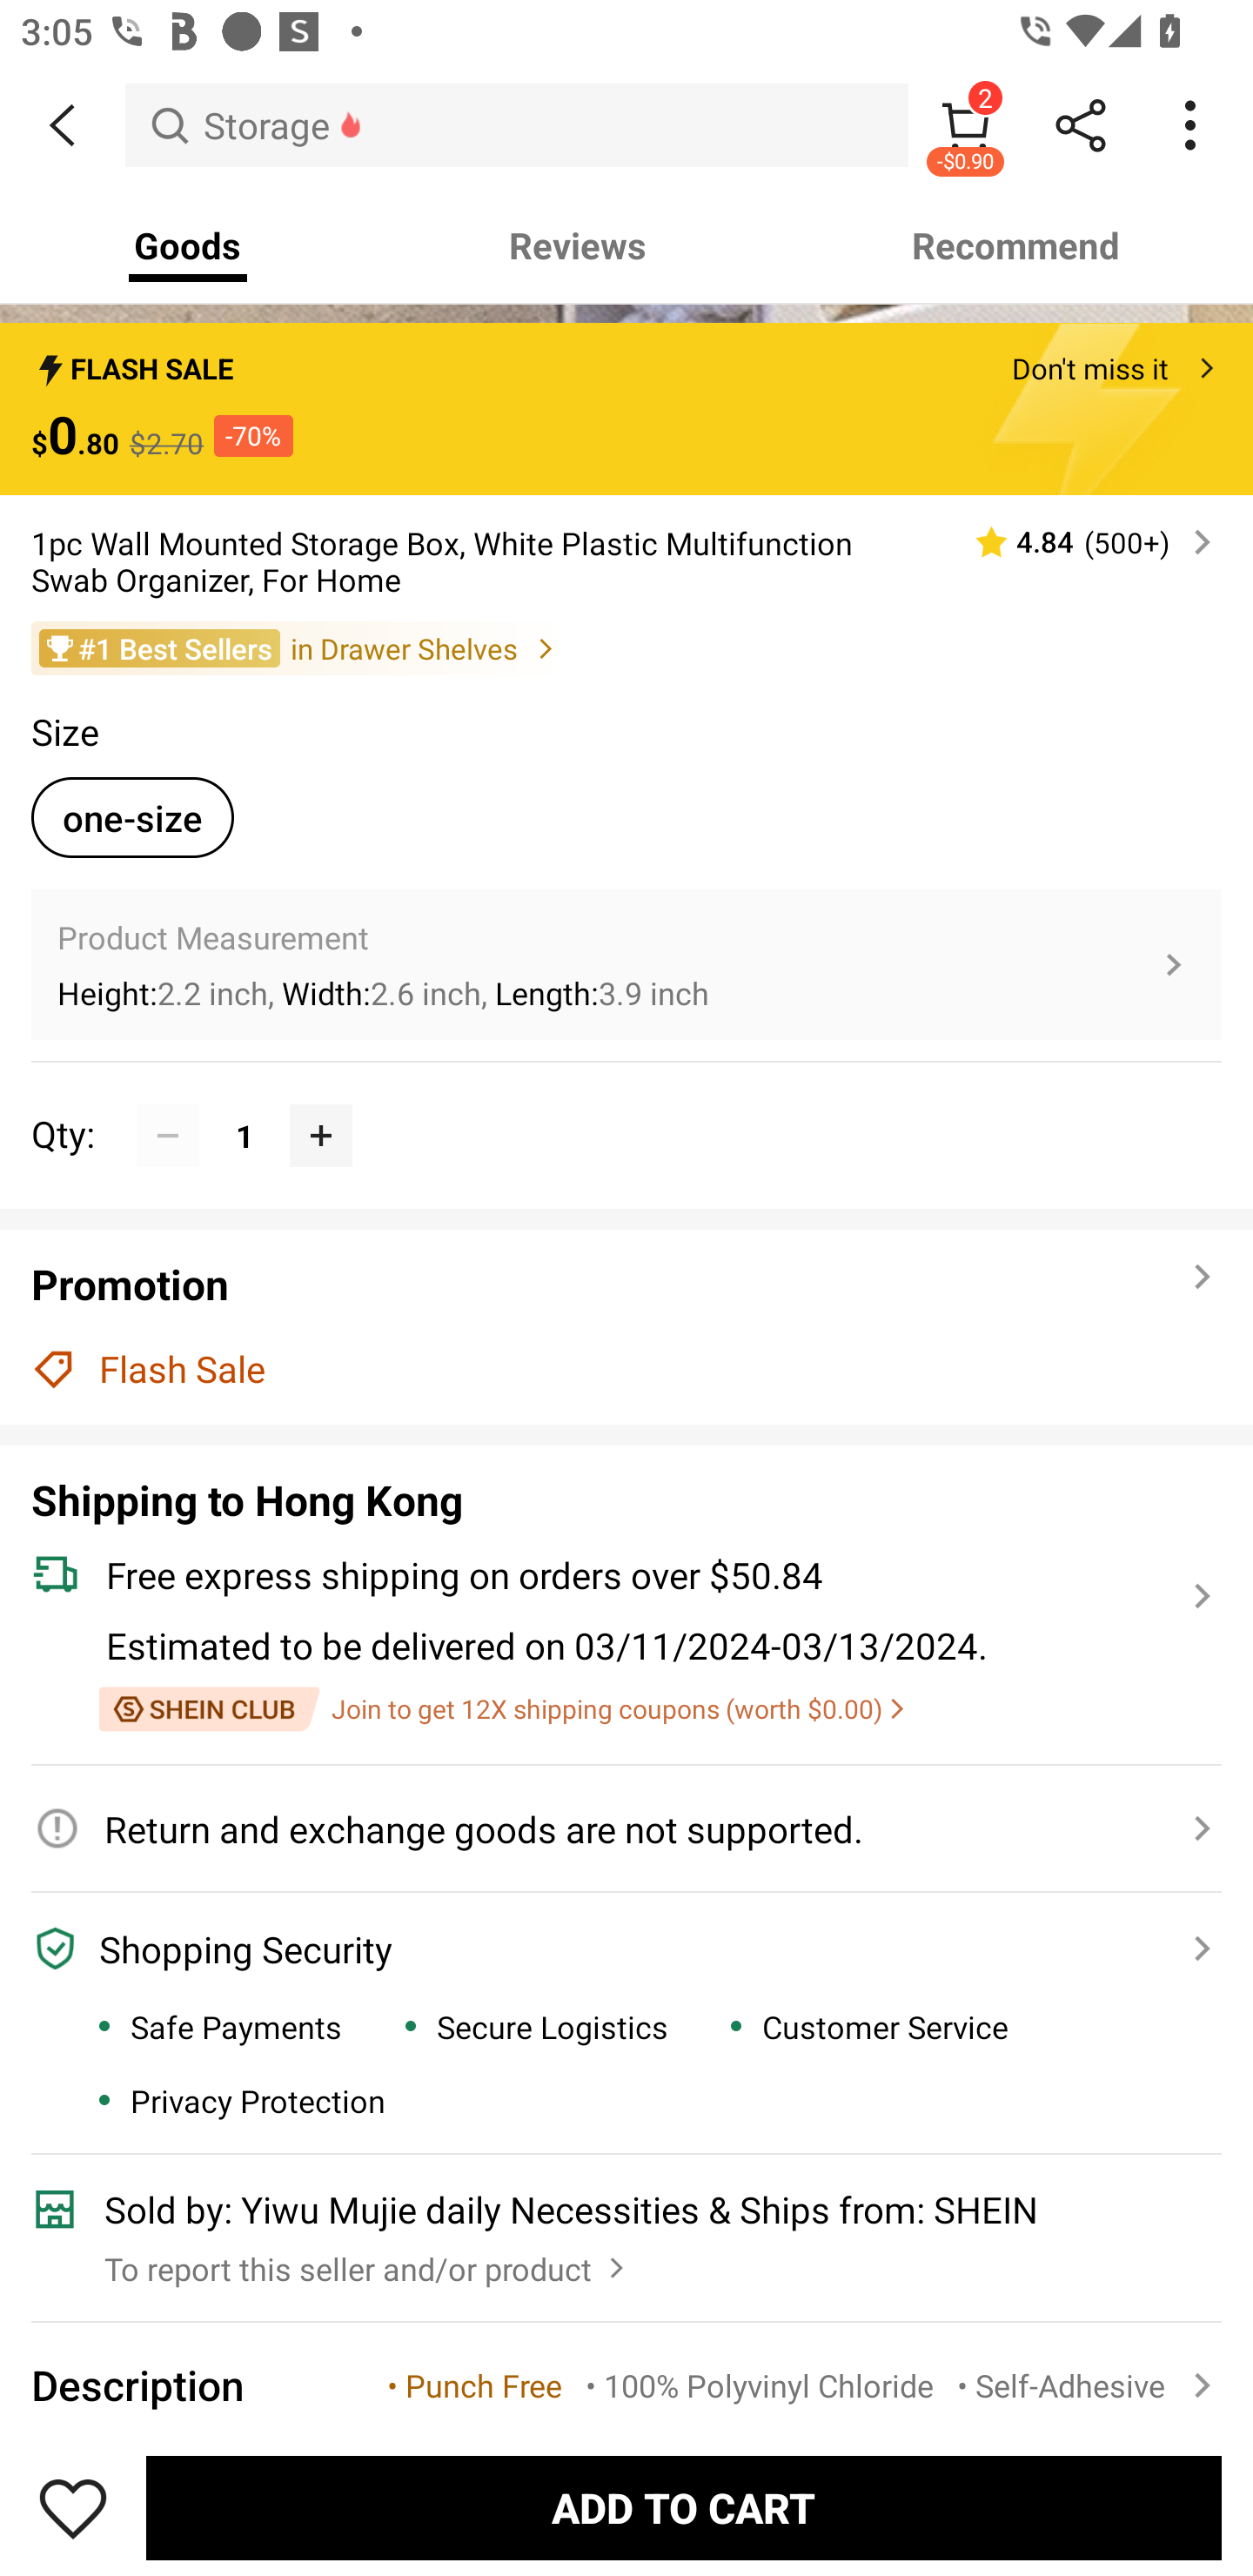 This screenshot has width=1253, height=2576. Describe the element at coordinates (64, 731) in the screenshot. I see `Size` at that location.